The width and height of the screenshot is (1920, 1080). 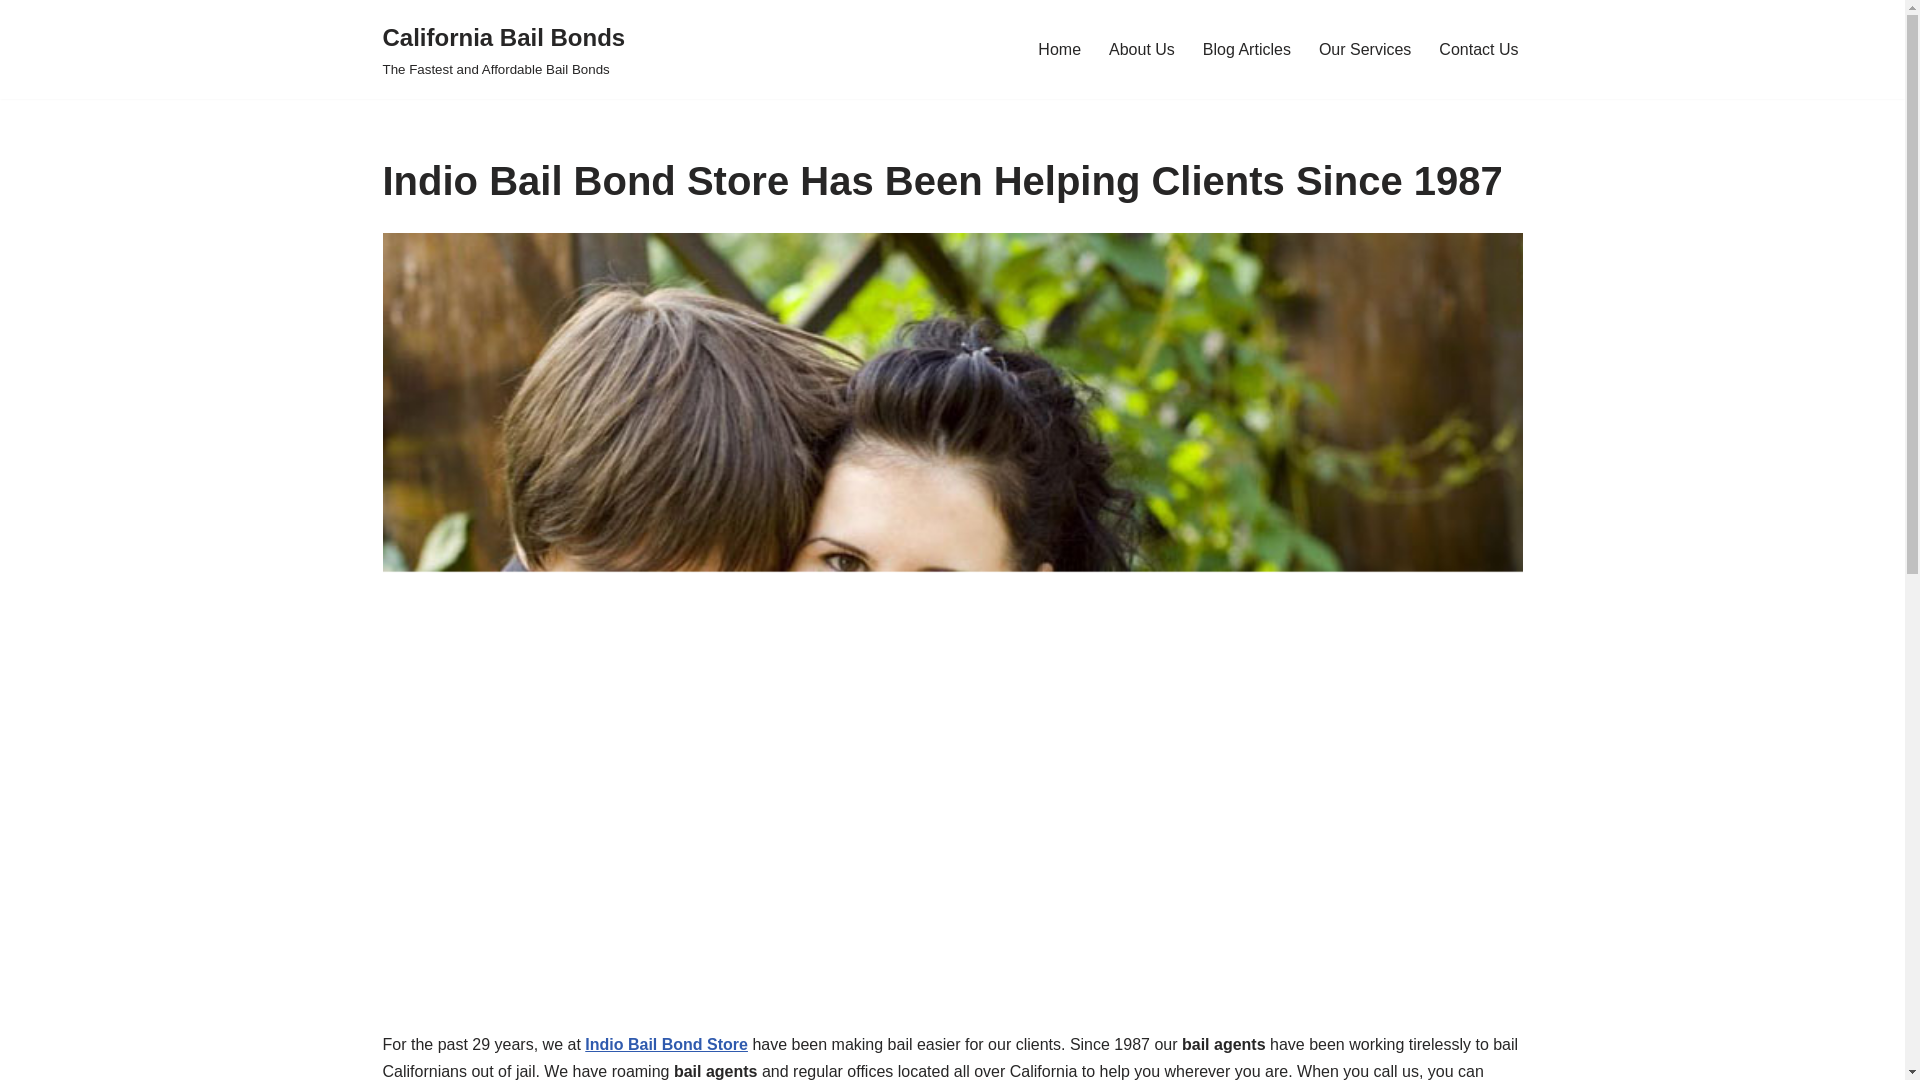 What do you see at coordinates (1246, 48) in the screenshot?
I see `Contact Us` at bounding box center [1246, 48].